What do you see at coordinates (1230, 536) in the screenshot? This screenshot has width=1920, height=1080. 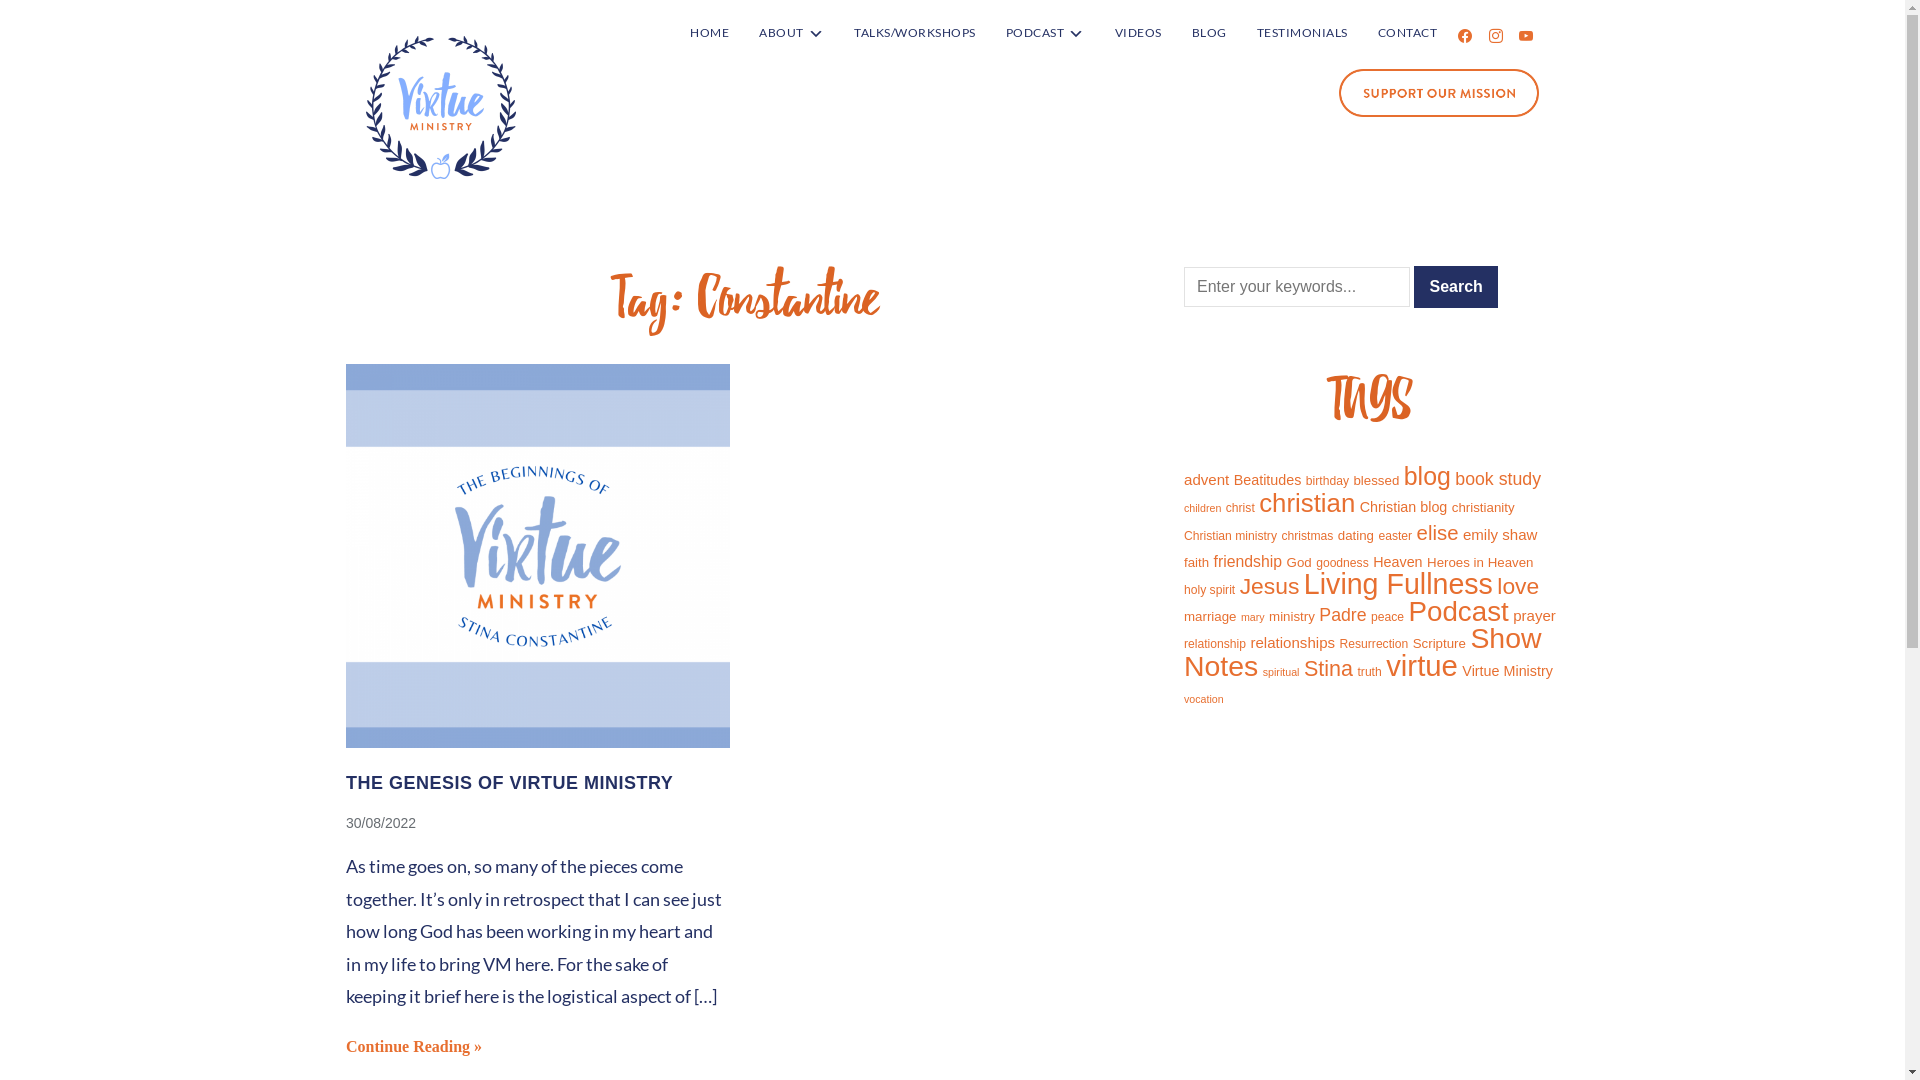 I see `Christian ministry` at bounding box center [1230, 536].